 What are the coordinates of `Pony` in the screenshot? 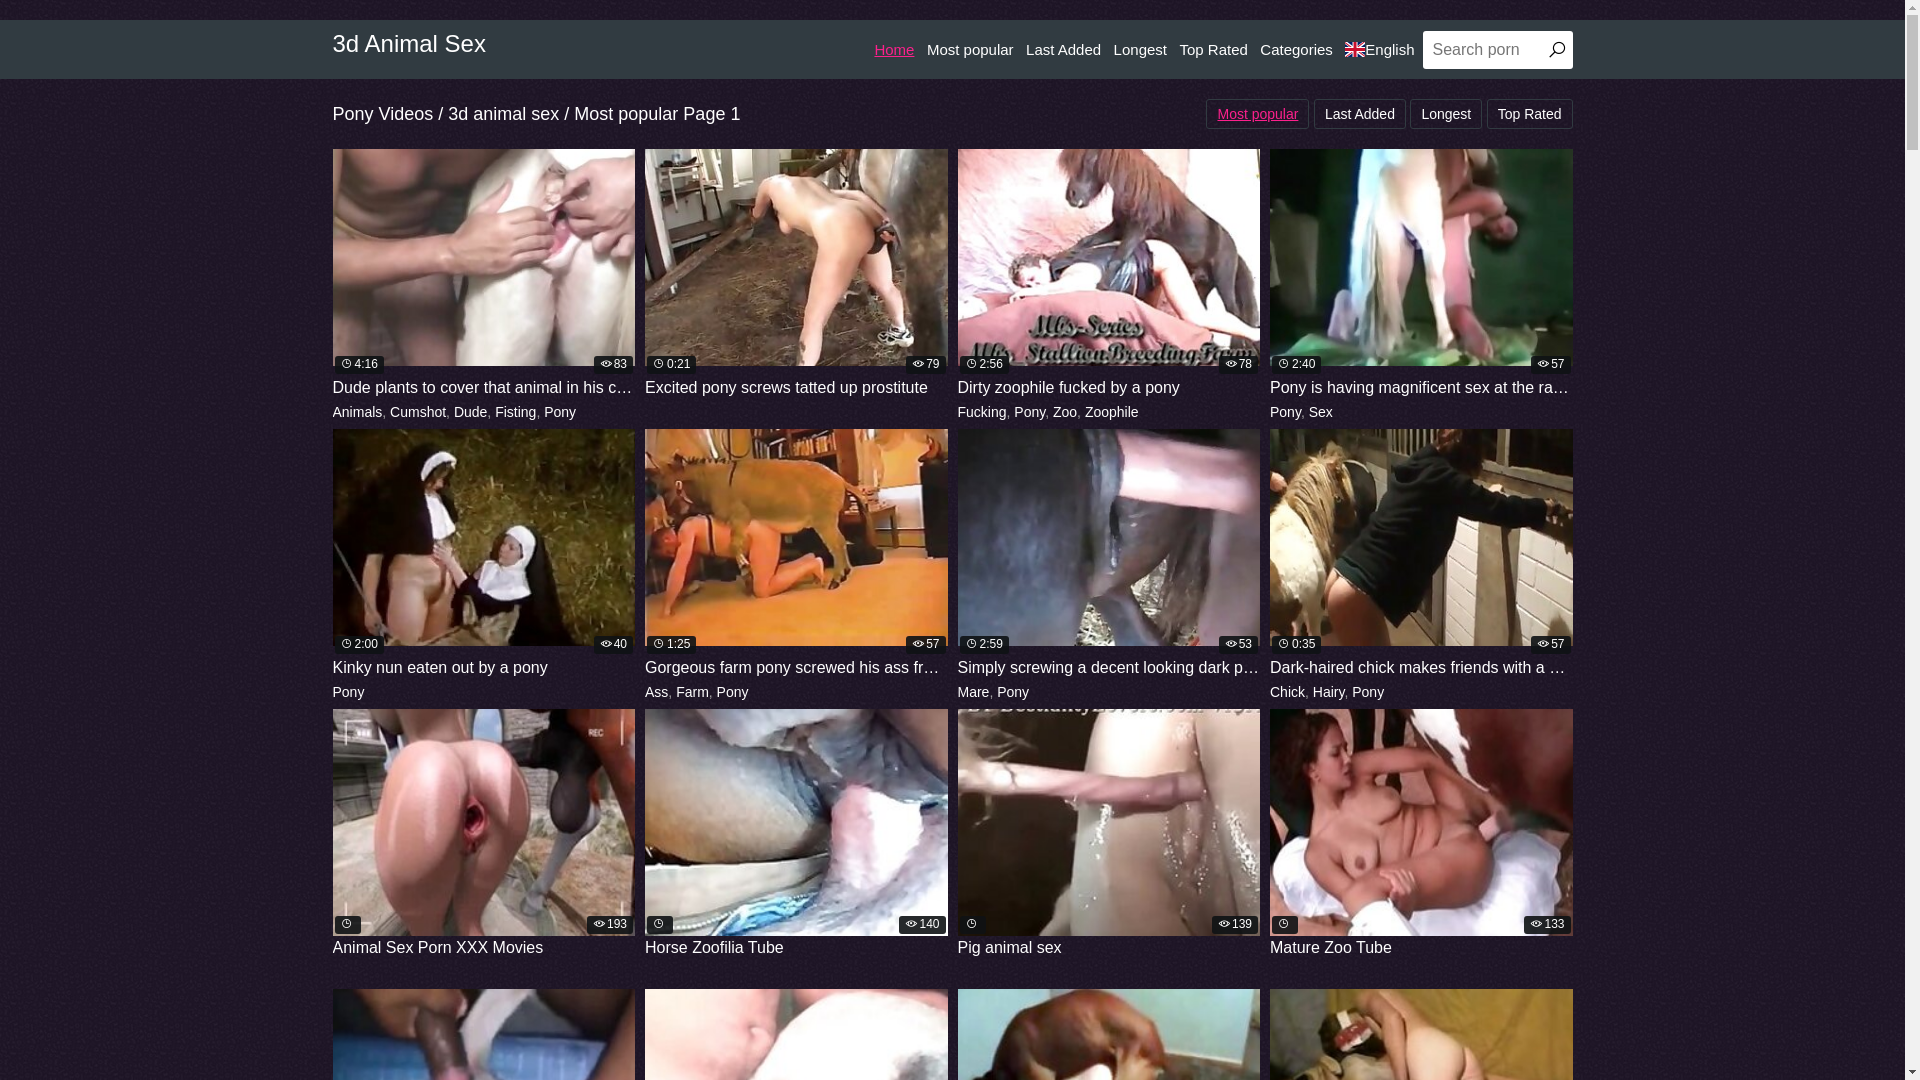 It's located at (1013, 692).